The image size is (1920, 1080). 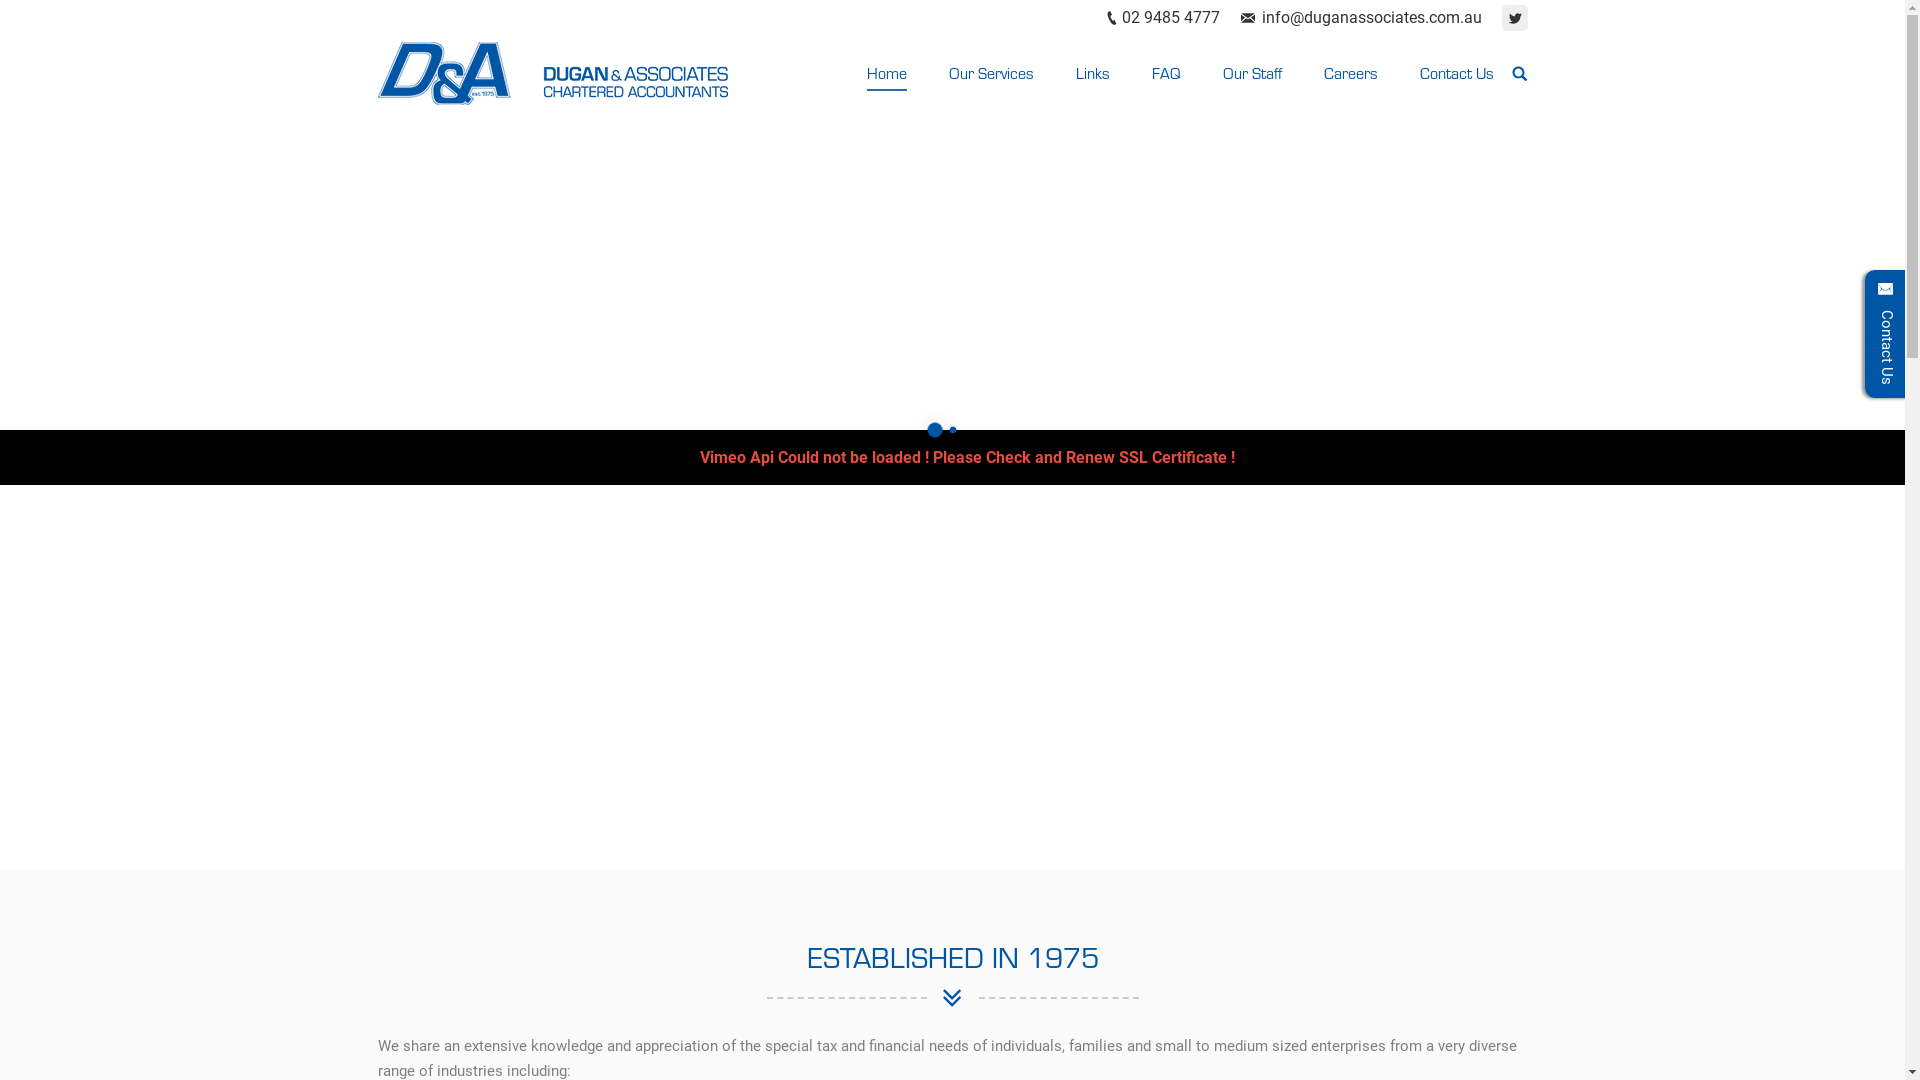 I want to click on Careers, so click(x=1353, y=73).